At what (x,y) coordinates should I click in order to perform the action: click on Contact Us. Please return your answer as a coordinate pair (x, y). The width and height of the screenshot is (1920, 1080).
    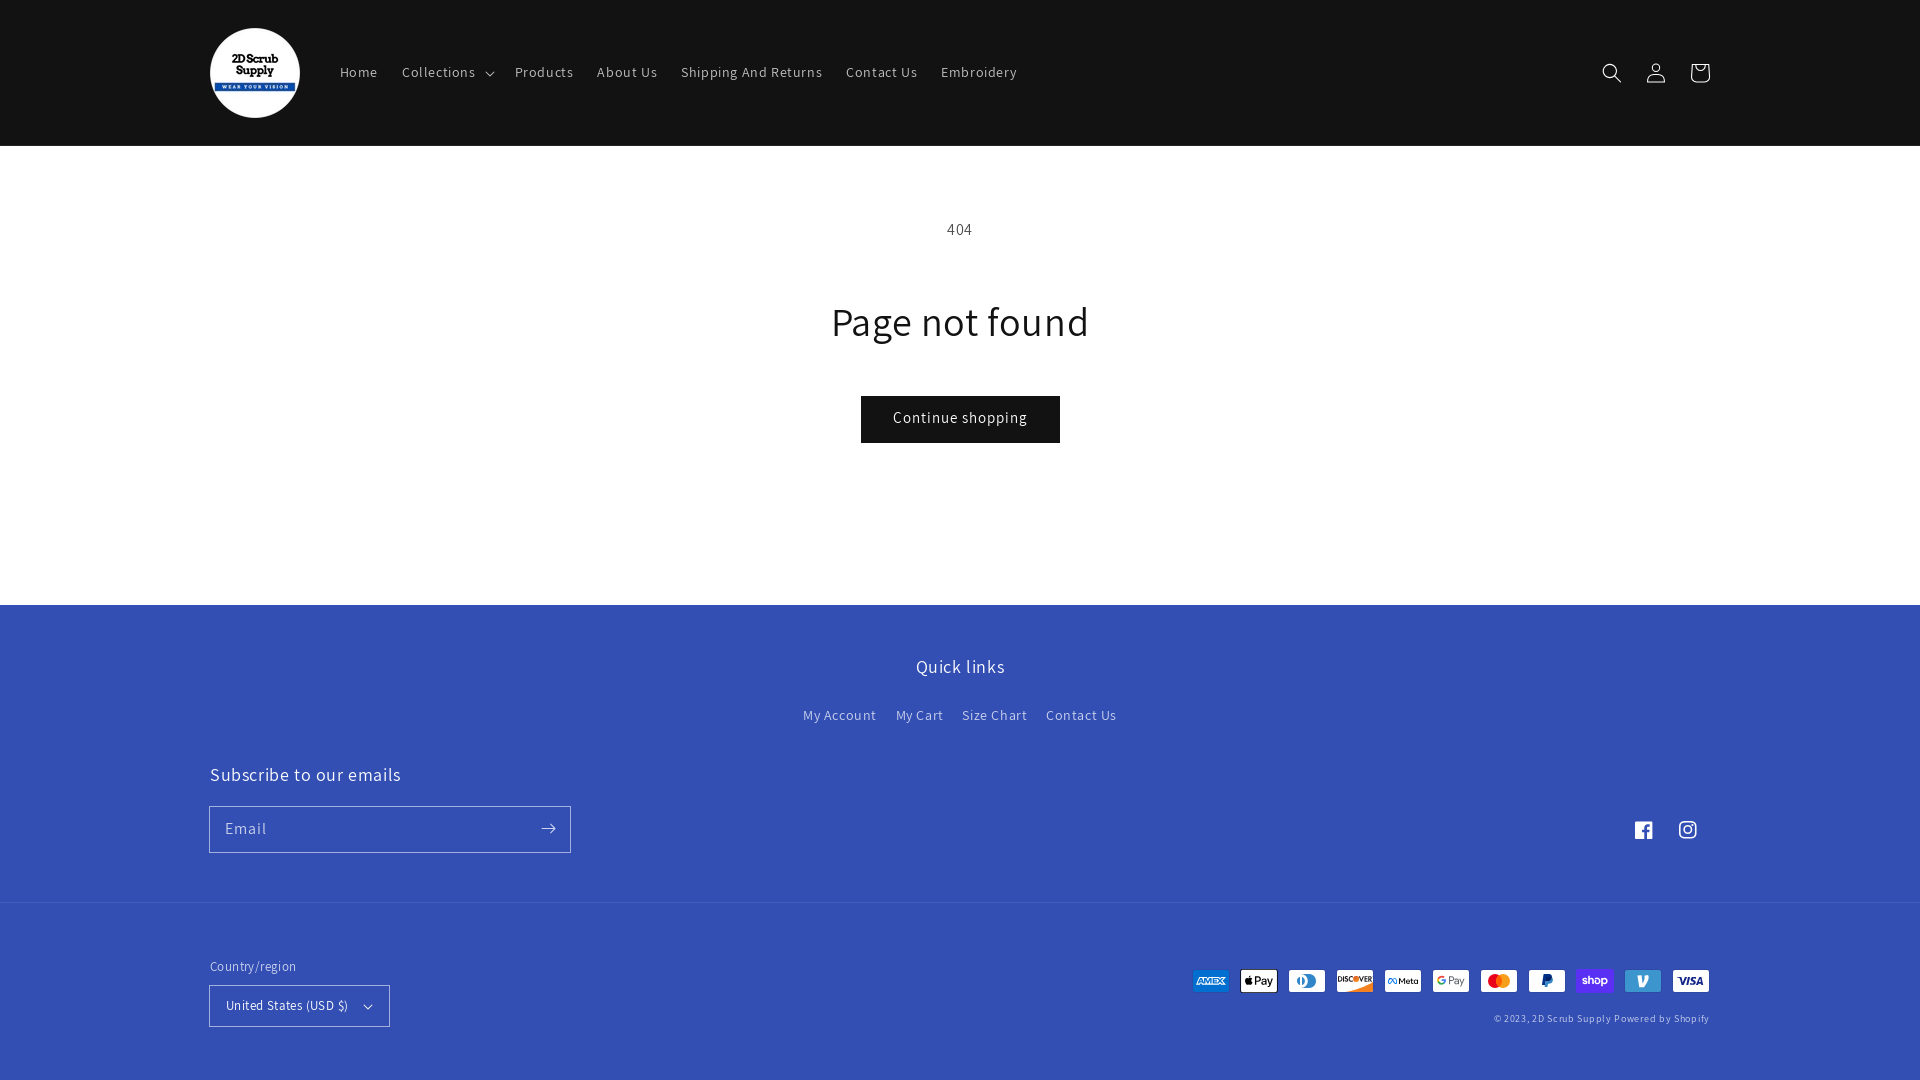
    Looking at the image, I should click on (1082, 716).